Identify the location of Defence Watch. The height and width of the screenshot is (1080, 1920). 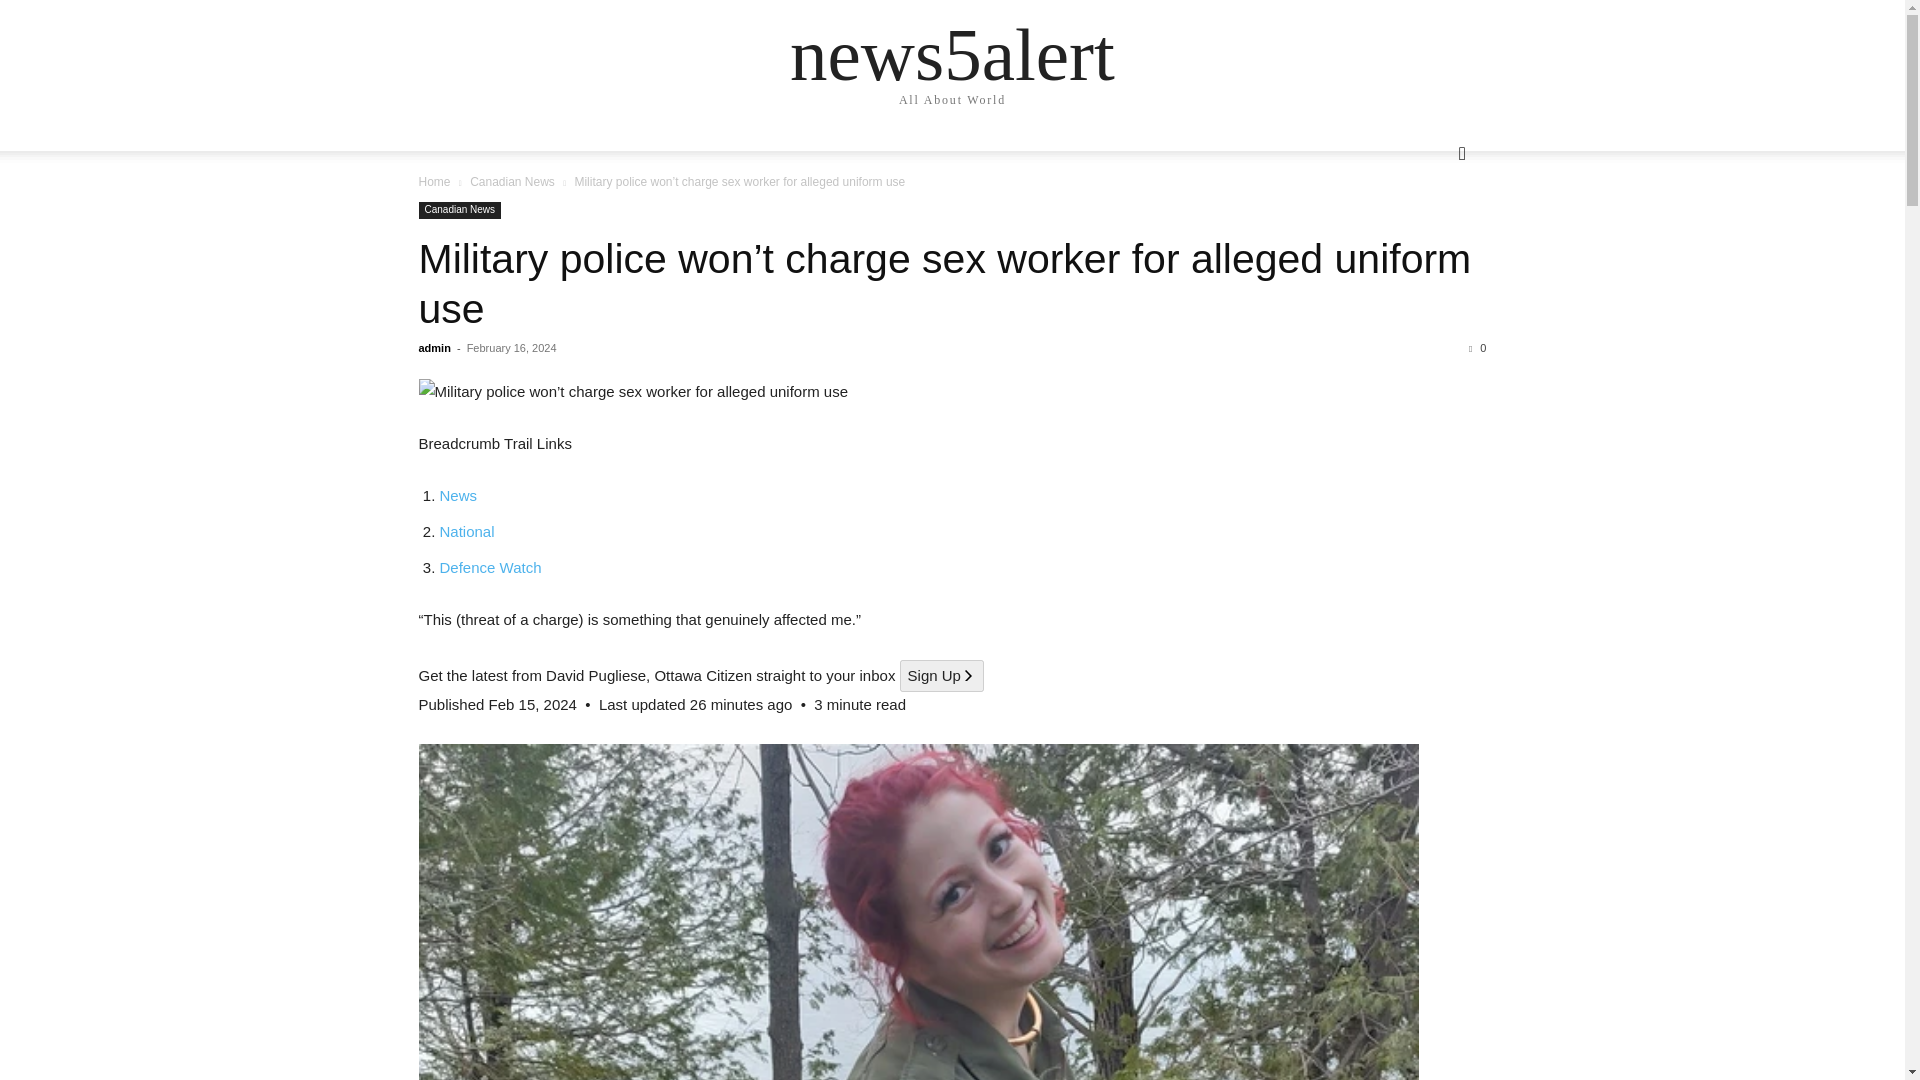
(490, 567).